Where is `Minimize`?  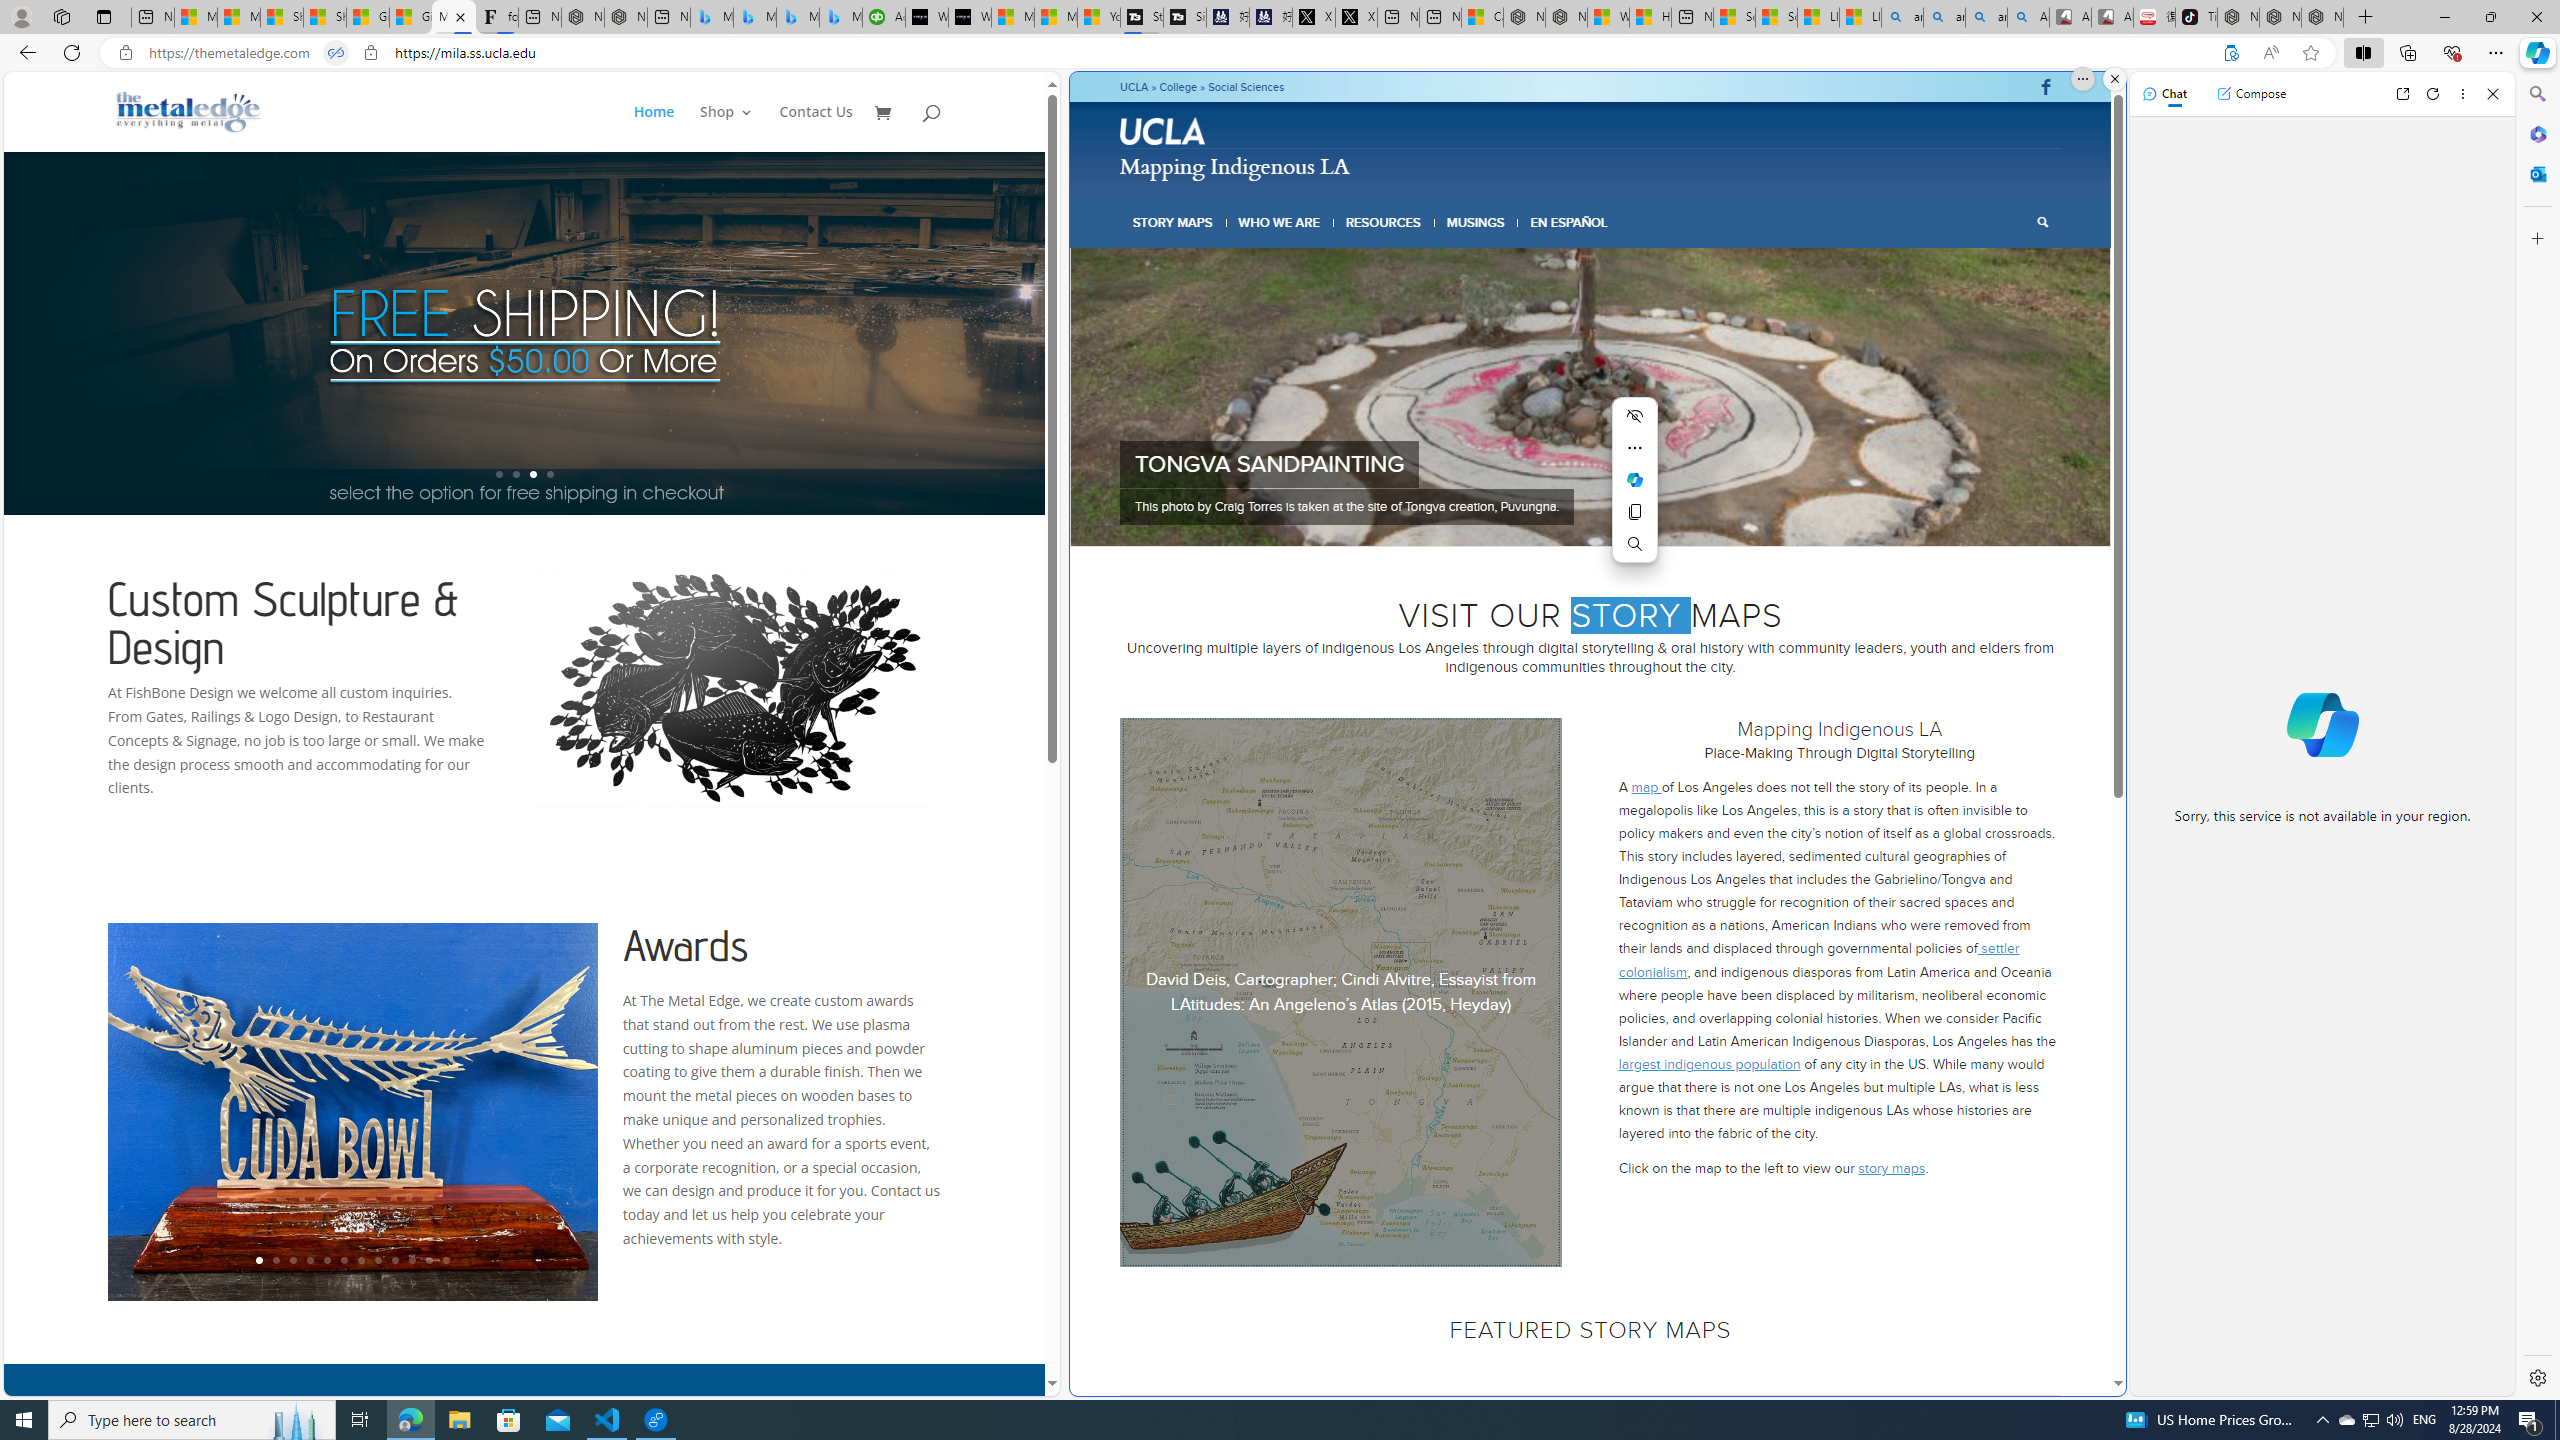
Minimize is located at coordinates (2444, 17).